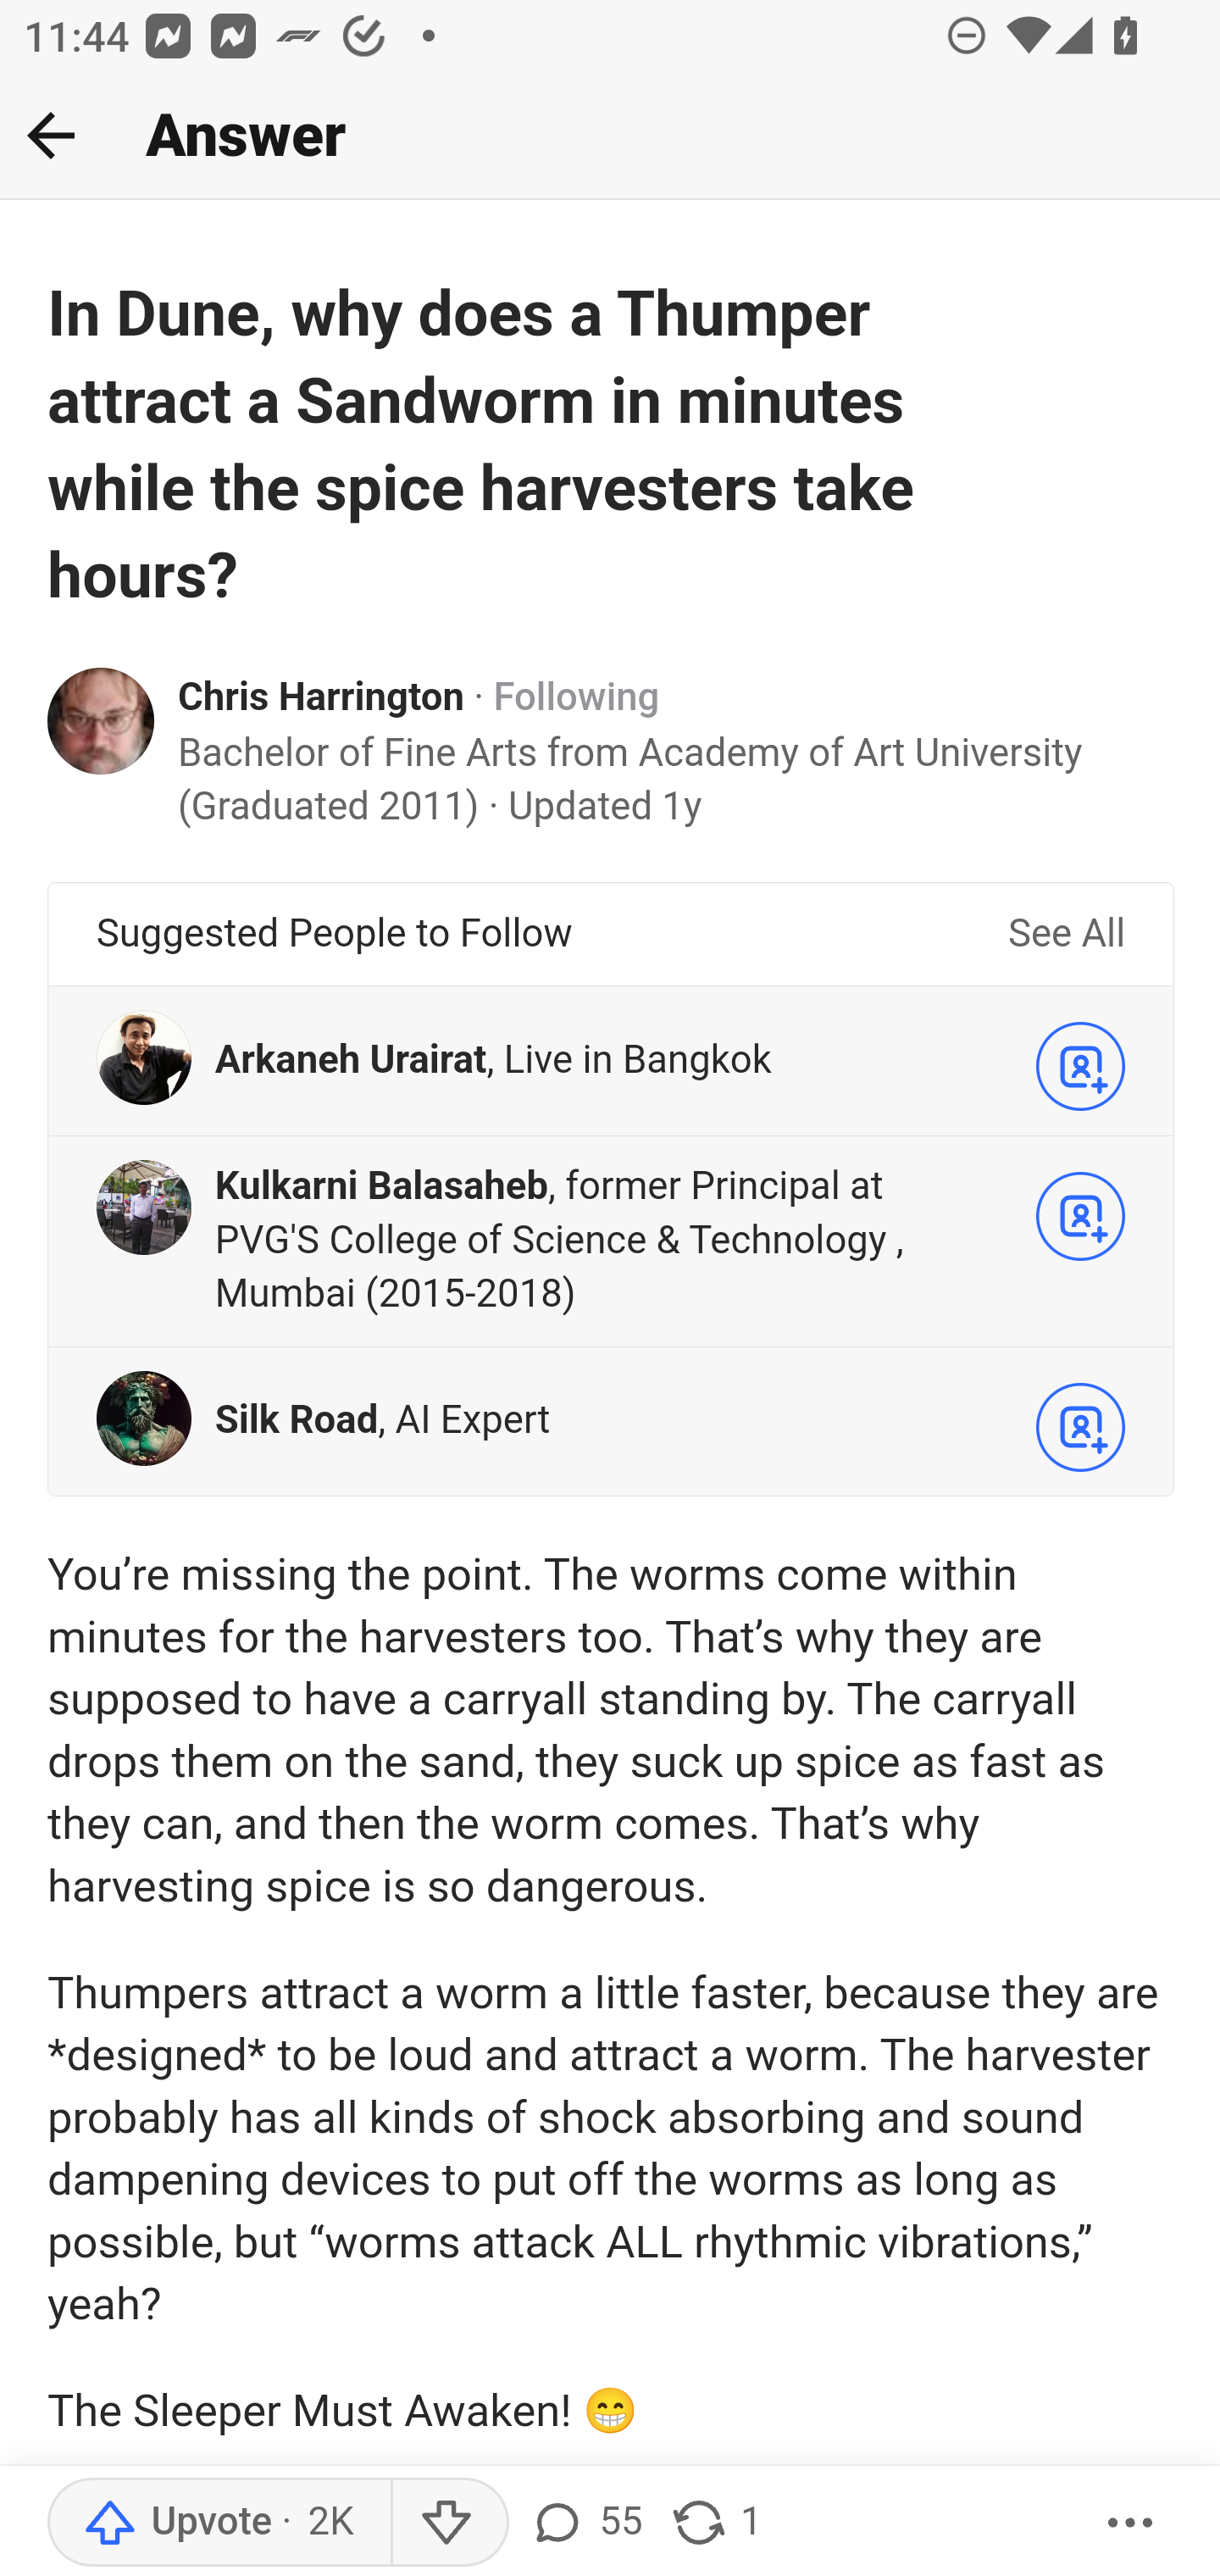 This screenshot has height=2576, width=1220. What do you see at coordinates (716, 2523) in the screenshot?
I see `1 share` at bounding box center [716, 2523].